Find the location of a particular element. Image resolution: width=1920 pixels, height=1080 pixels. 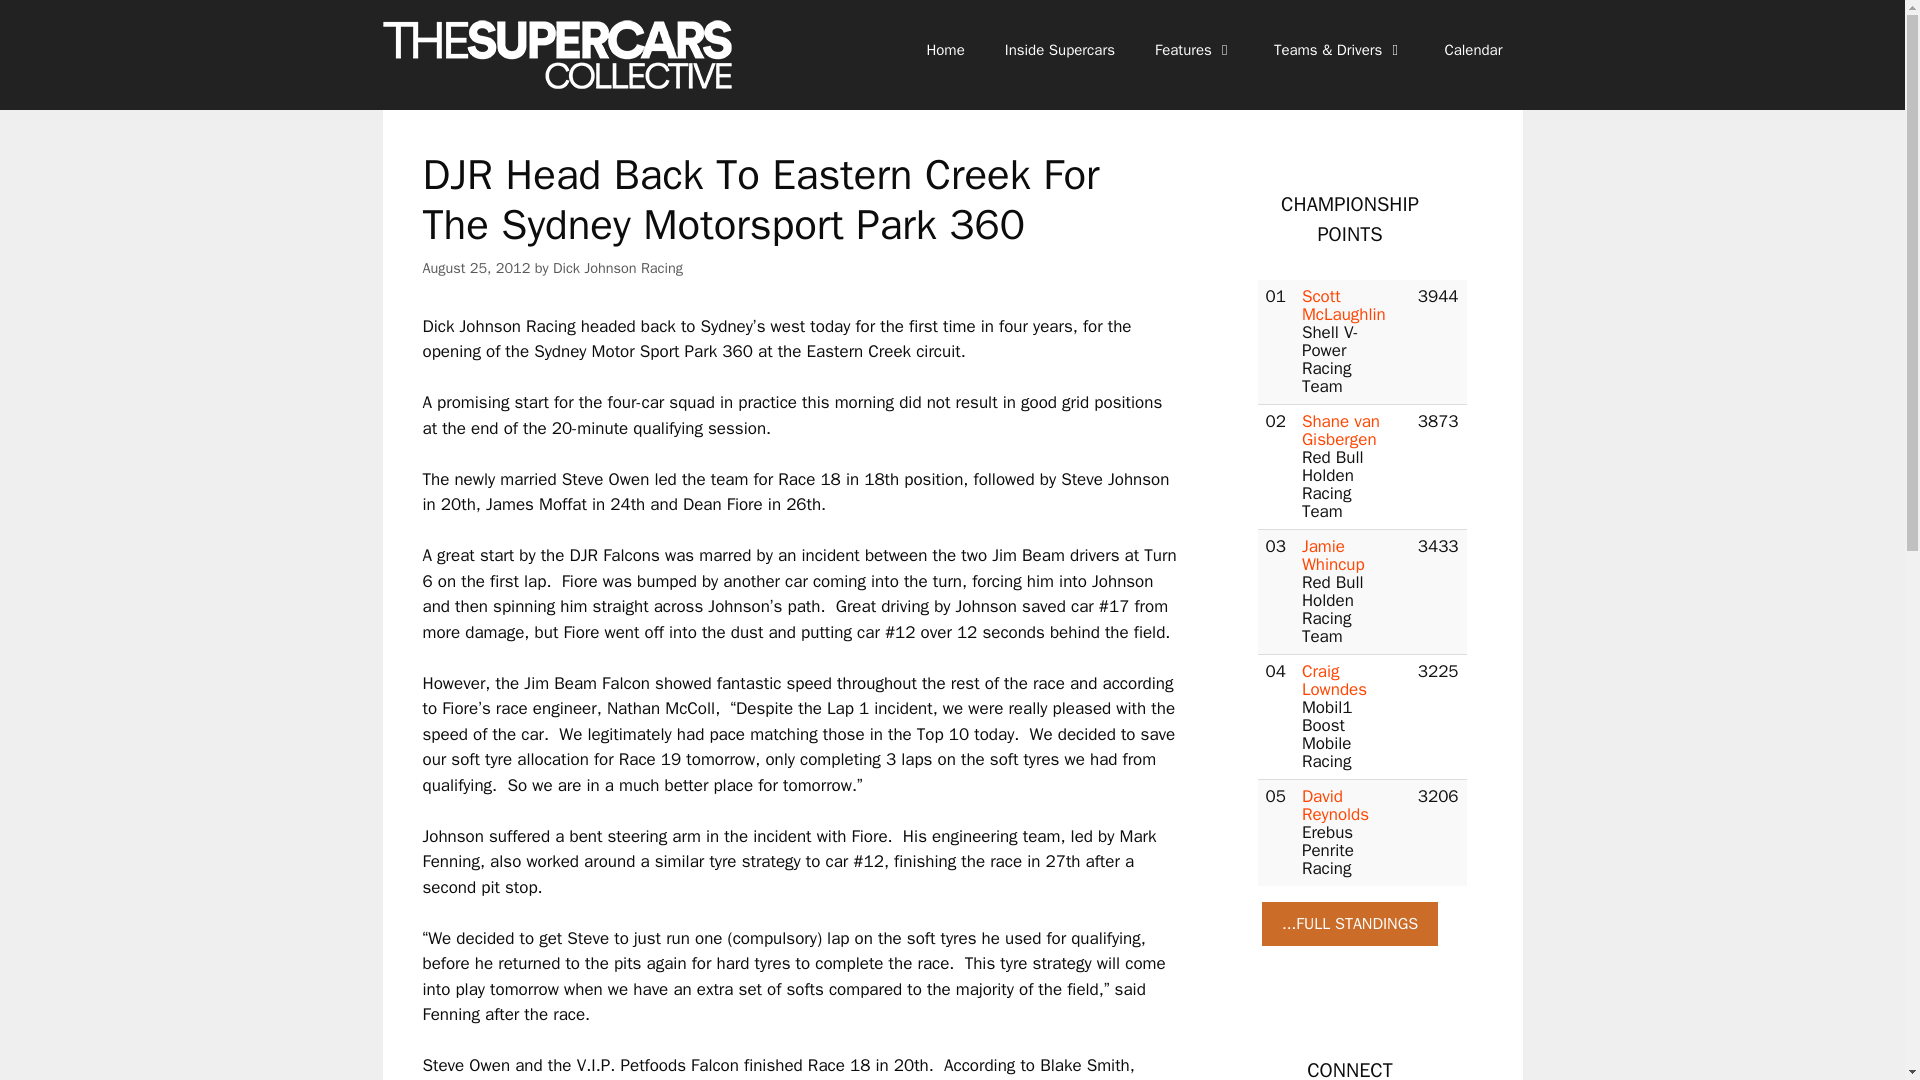

Inside Supercars is located at coordinates (1059, 50).